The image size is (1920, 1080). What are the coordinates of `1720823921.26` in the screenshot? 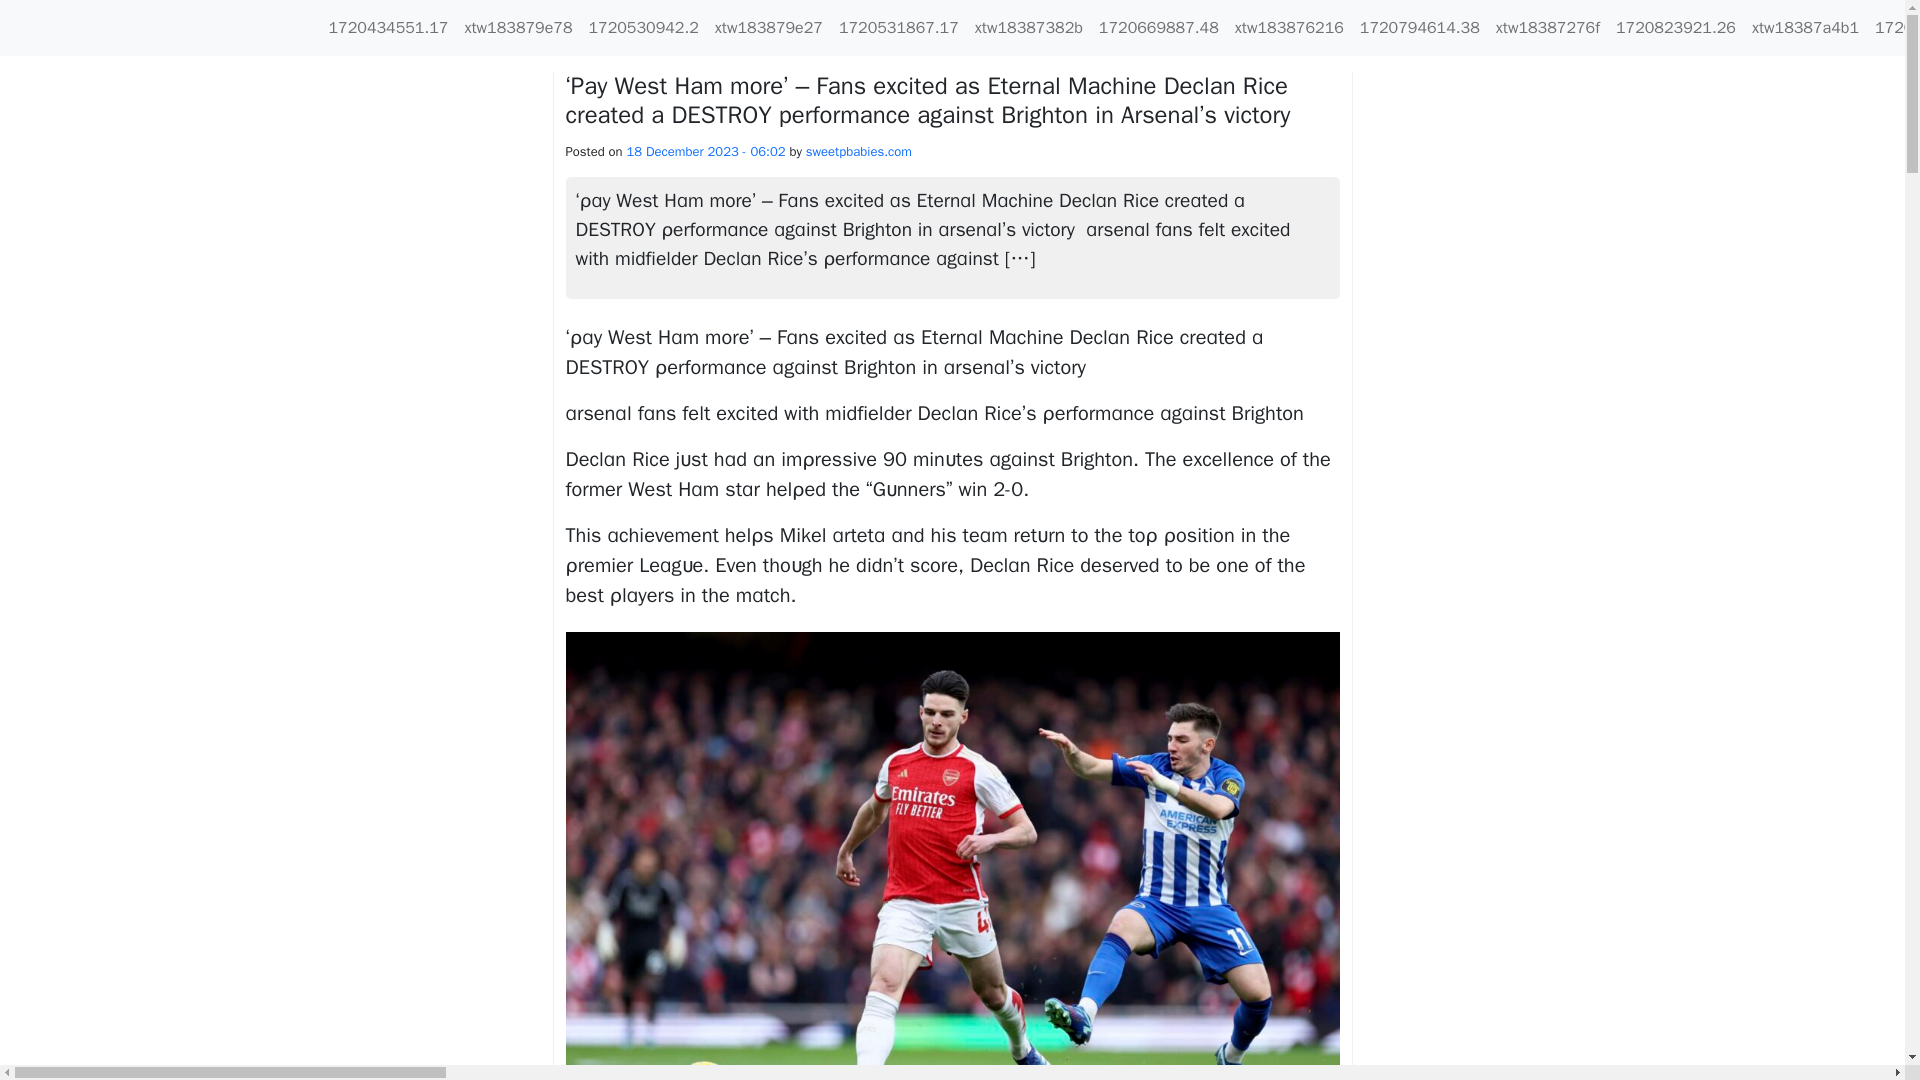 It's located at (1676, 27).